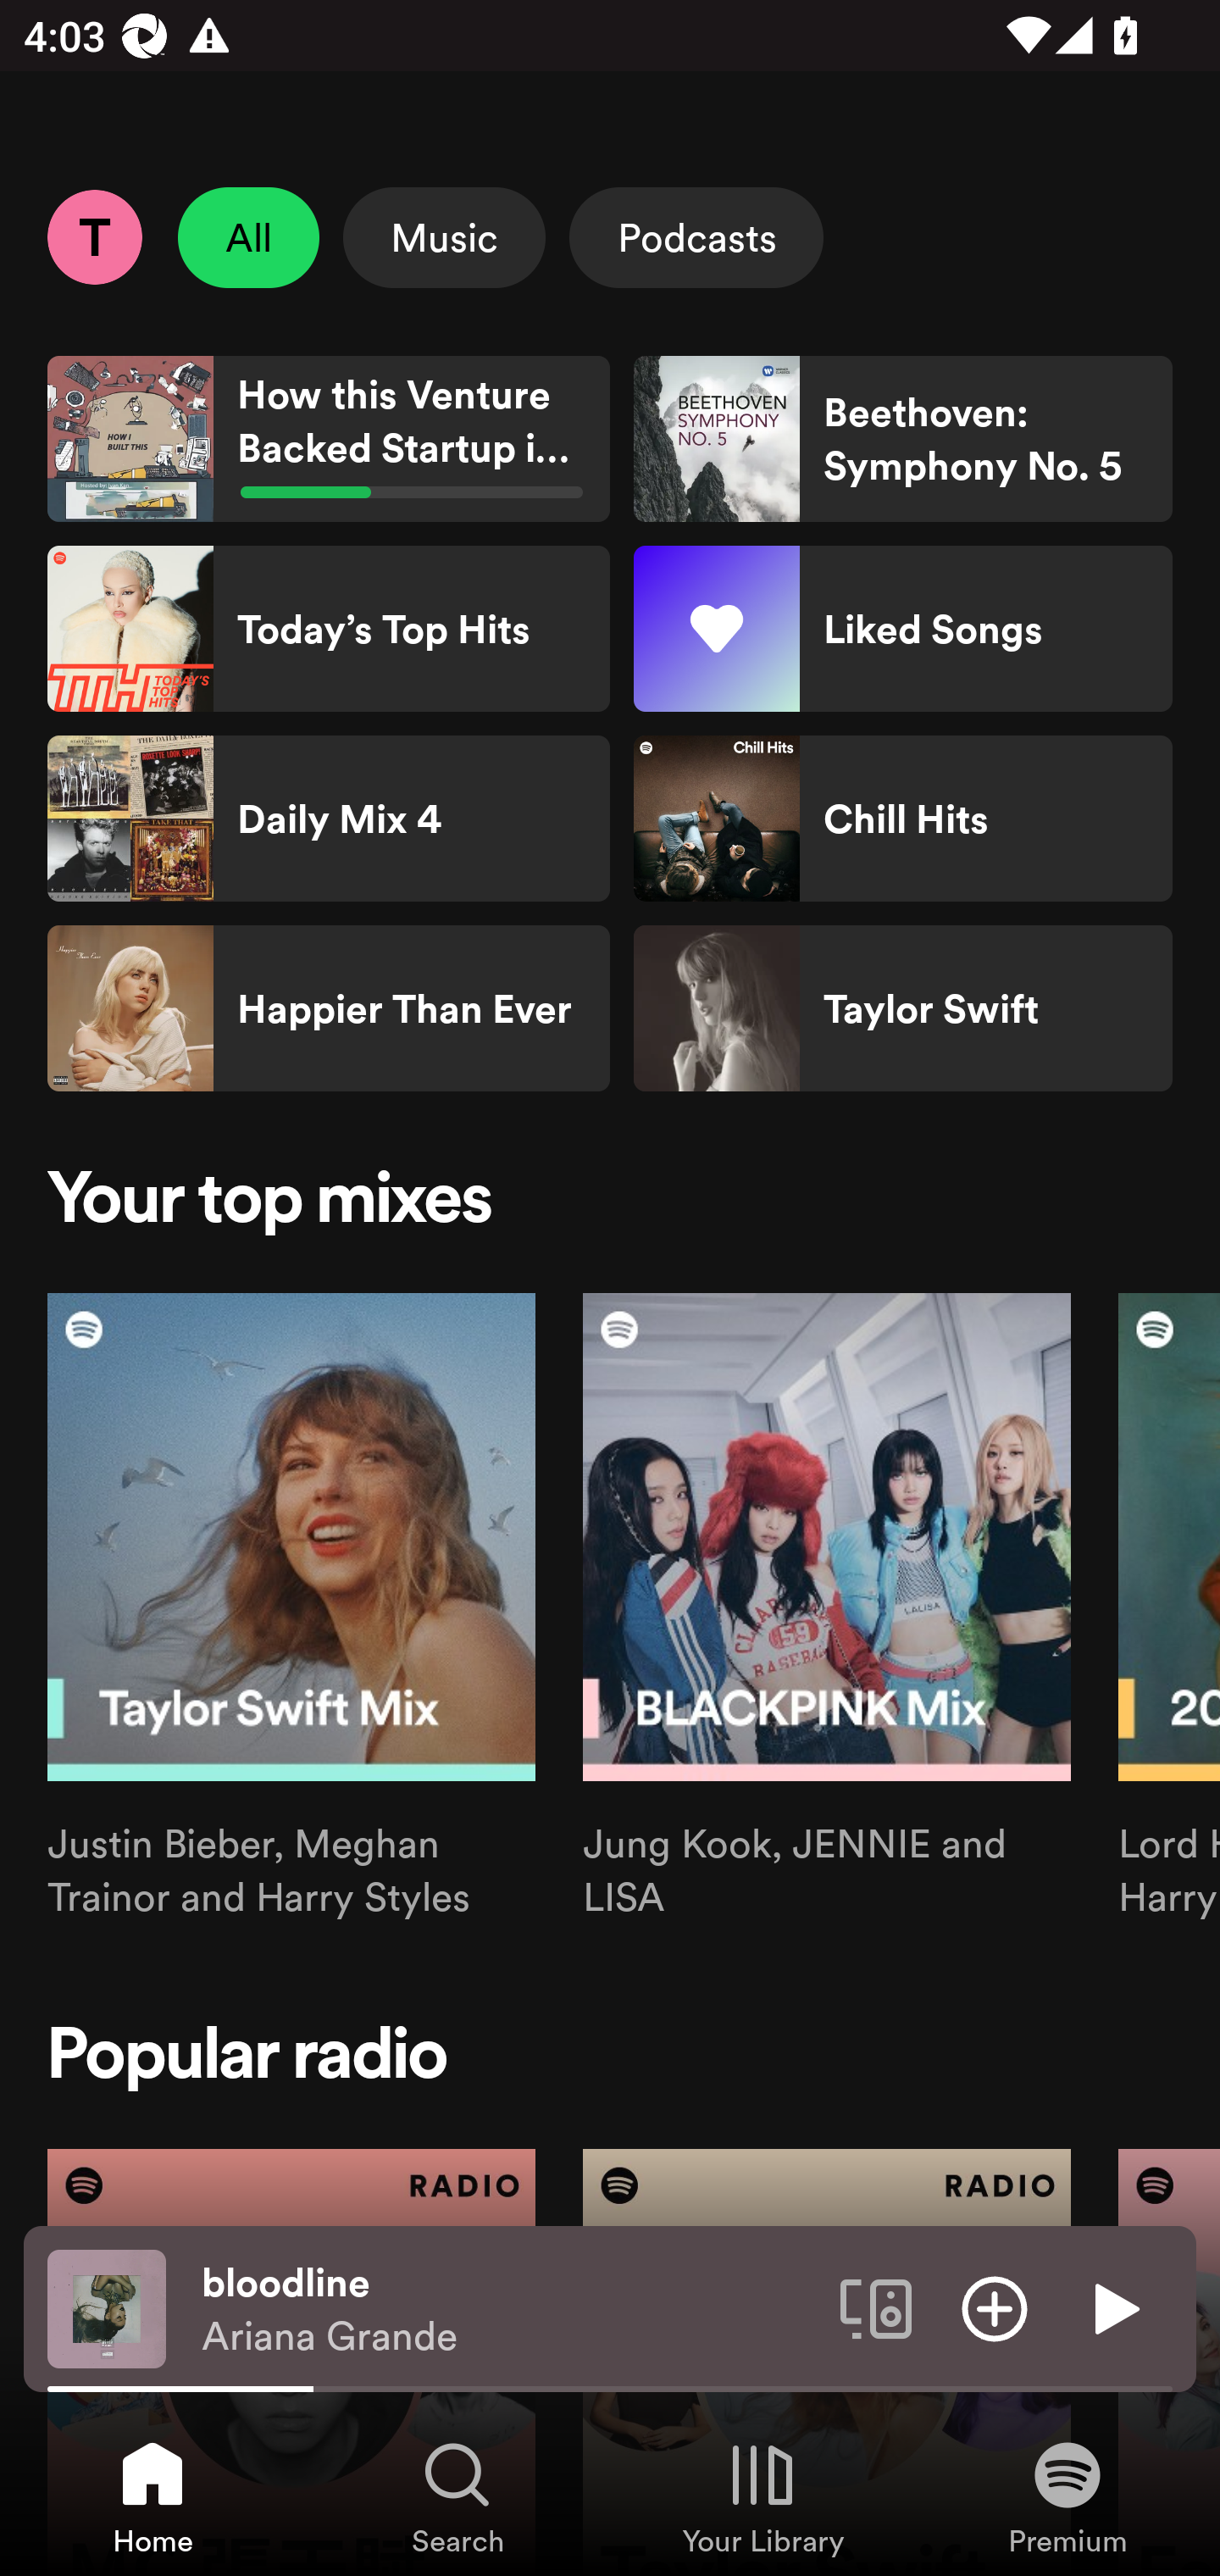  What do you see at coordinates (457, 2496) in the screenshot?
I see `Search, Tab 2 of 4 Search Search` at bounding box center [457, 2496].